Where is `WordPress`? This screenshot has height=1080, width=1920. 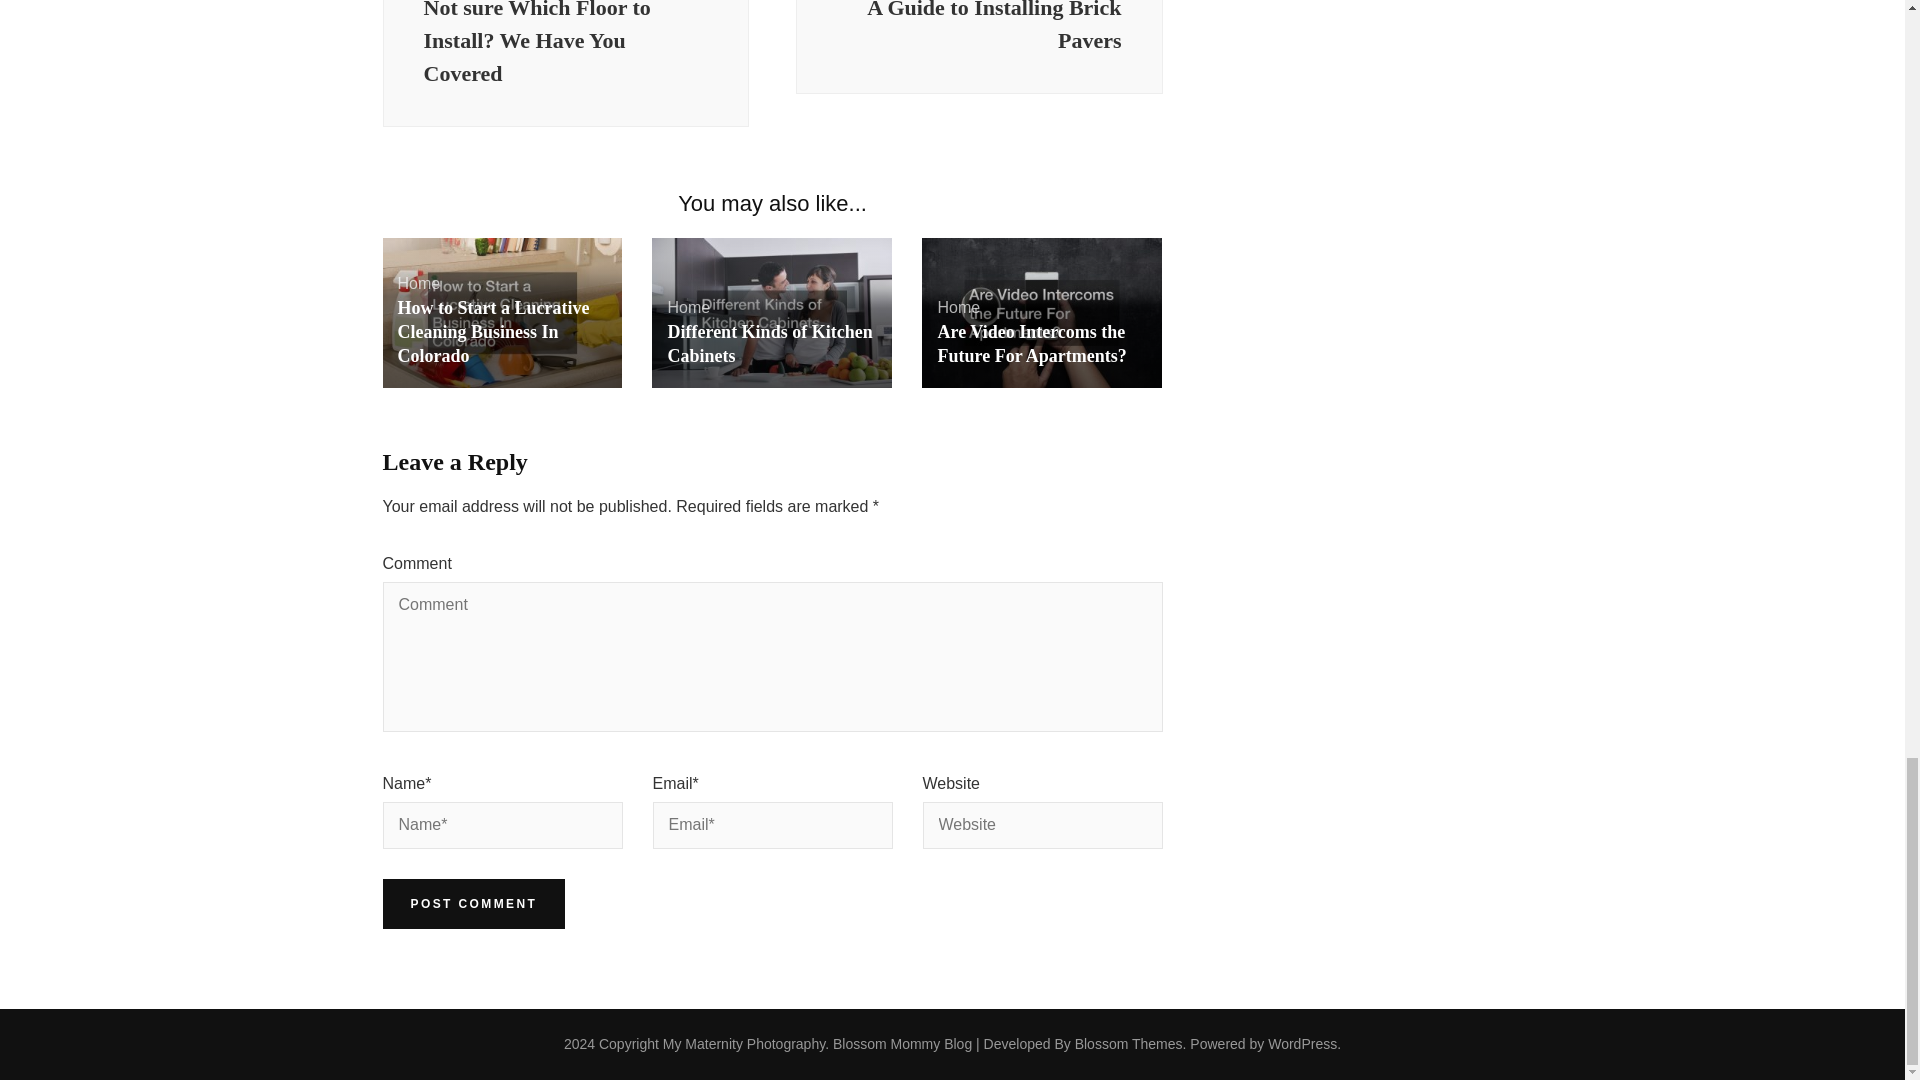 WordPress is located at coordinates (1302, 1043).